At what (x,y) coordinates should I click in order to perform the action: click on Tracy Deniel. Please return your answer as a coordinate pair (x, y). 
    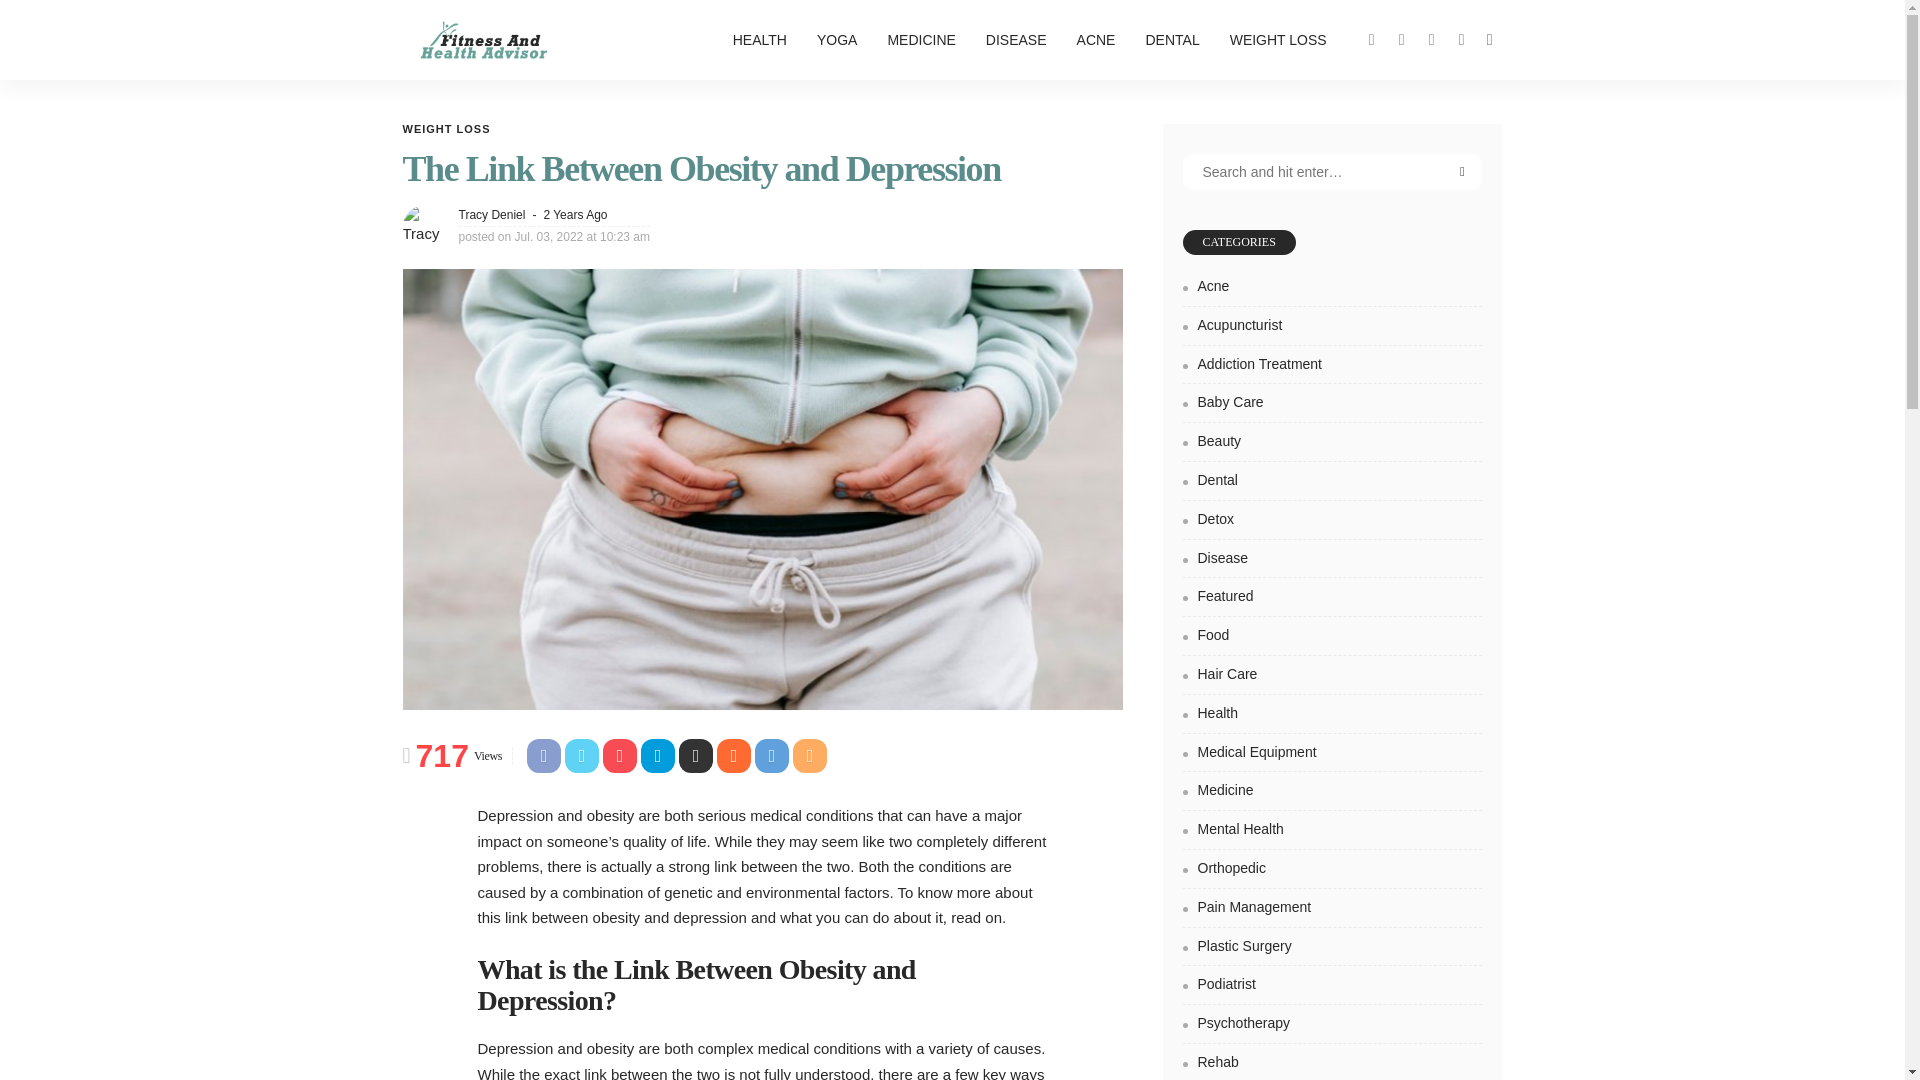
    Looking at the image, I should click on (491, 214).